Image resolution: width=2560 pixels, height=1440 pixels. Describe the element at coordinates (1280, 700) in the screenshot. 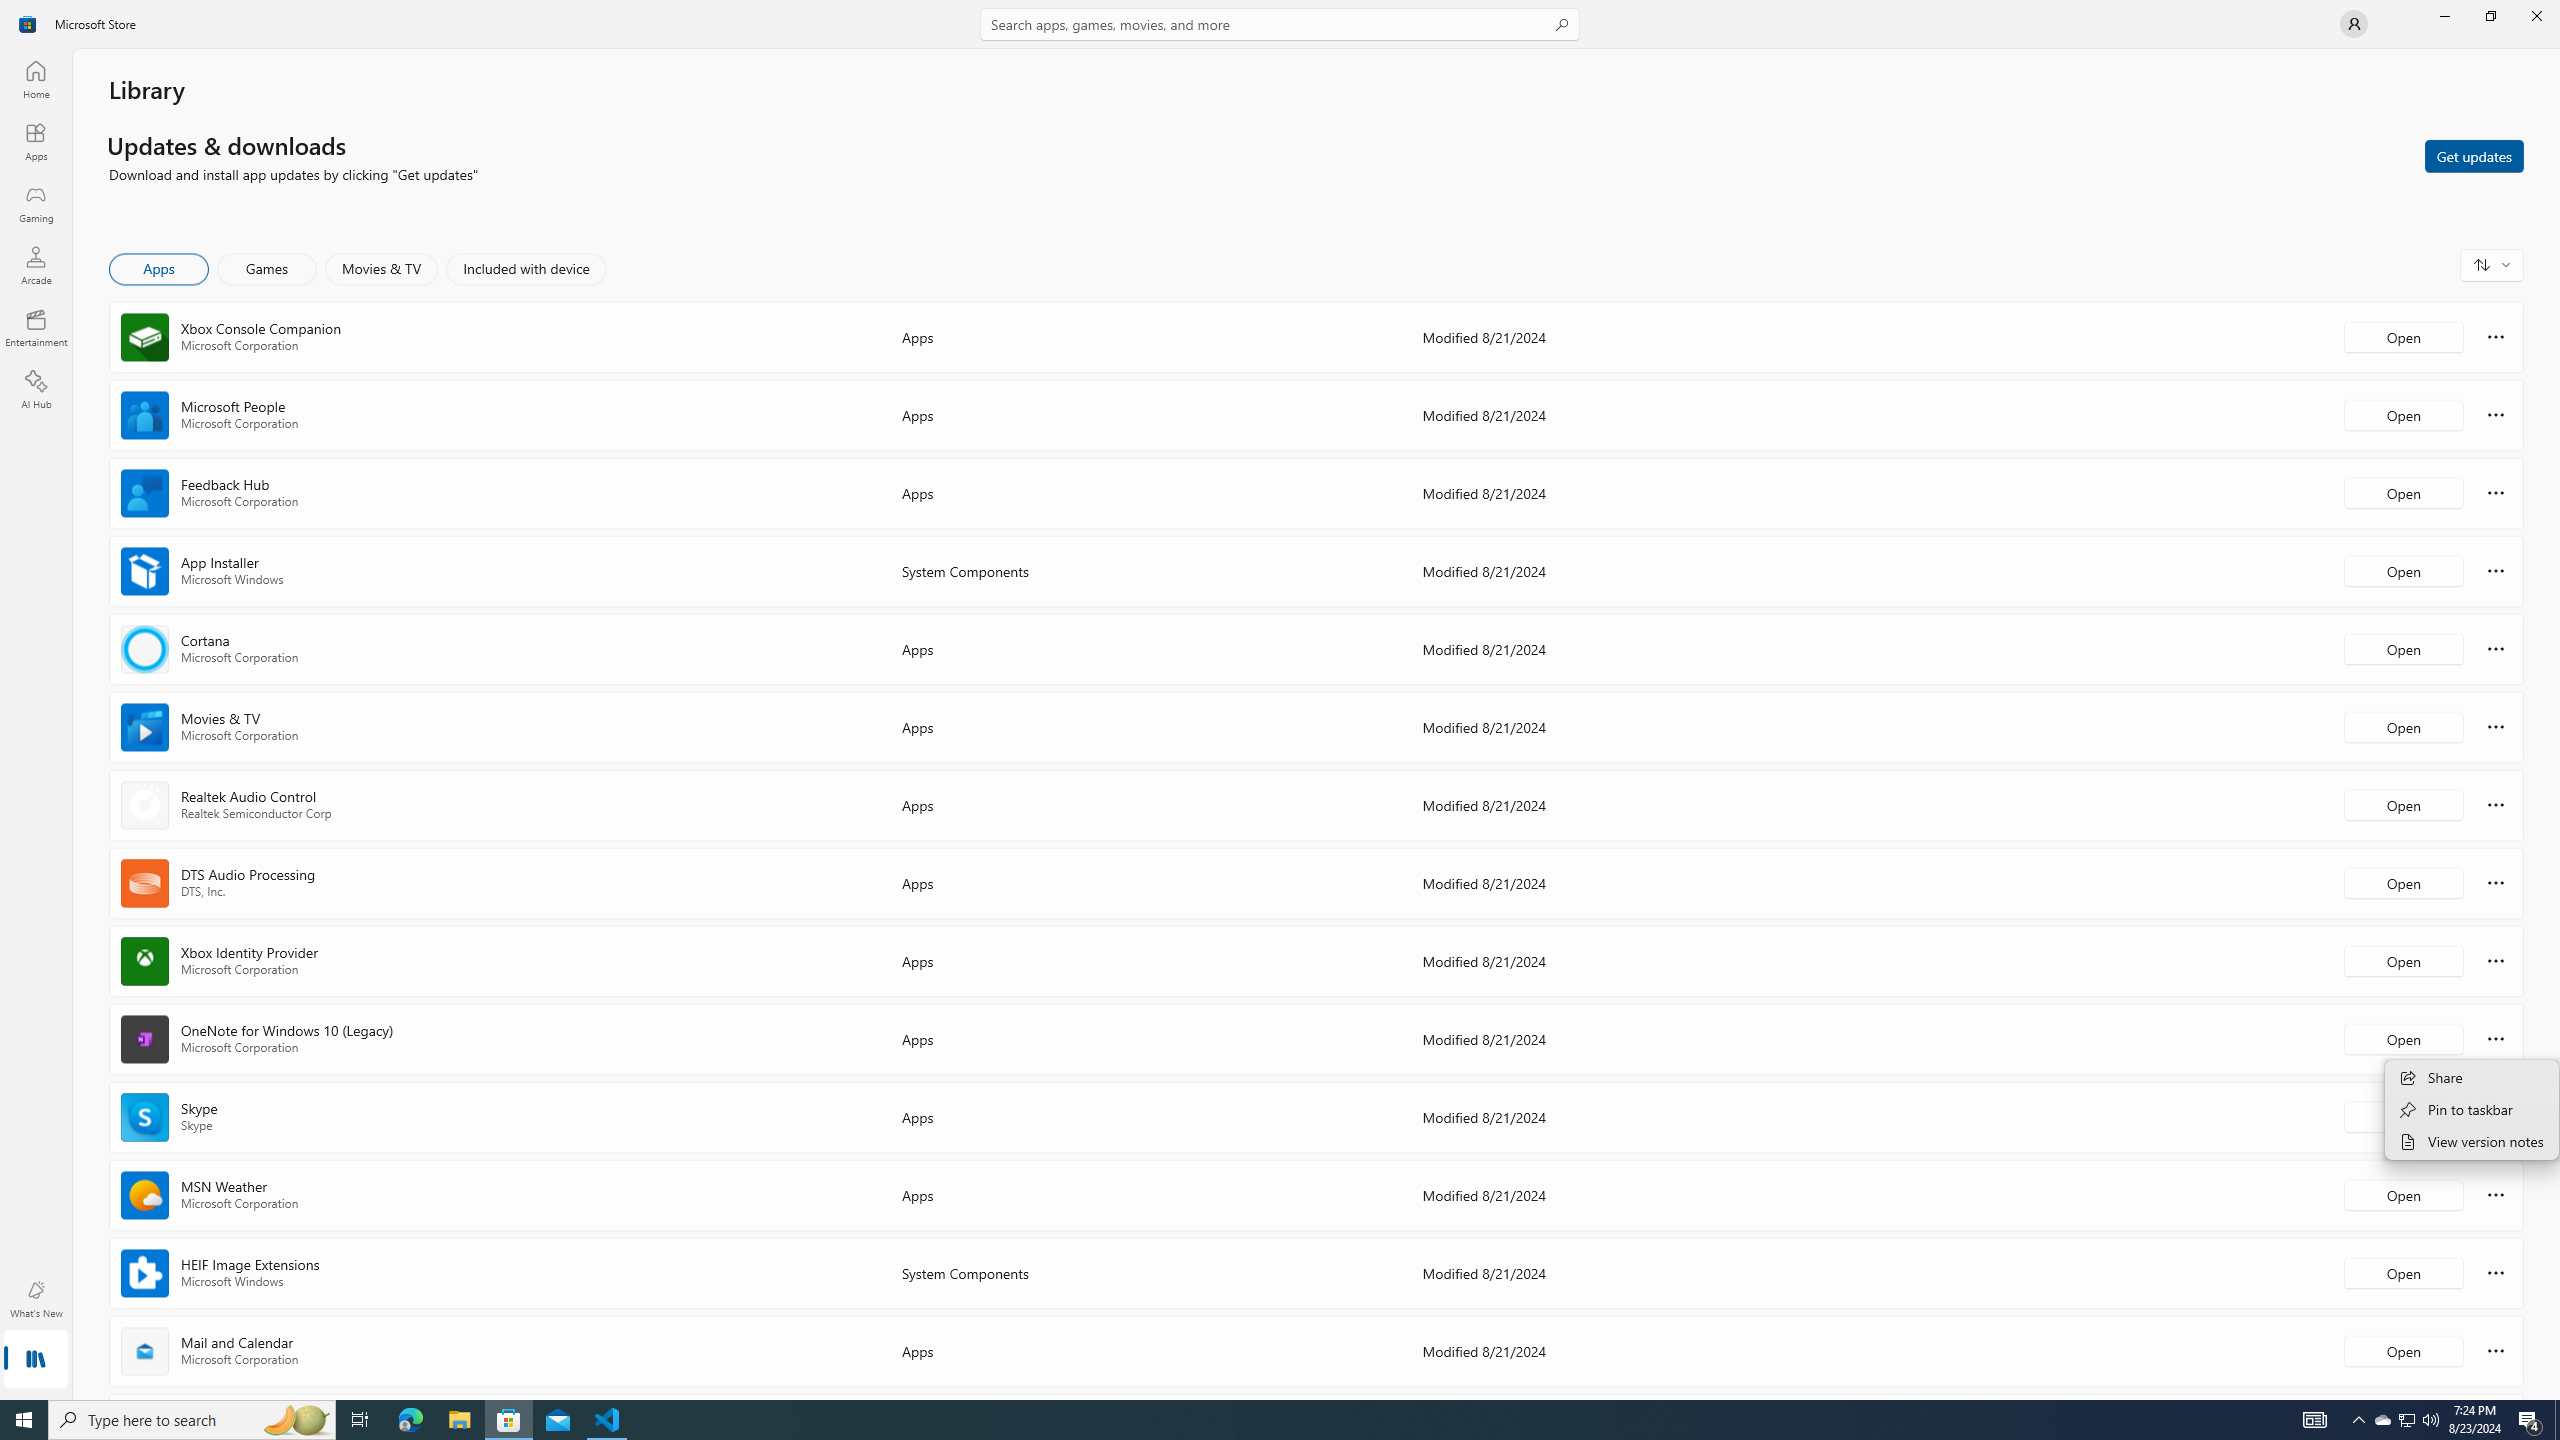

I see `AutomationID: NavigationControl` at that location.